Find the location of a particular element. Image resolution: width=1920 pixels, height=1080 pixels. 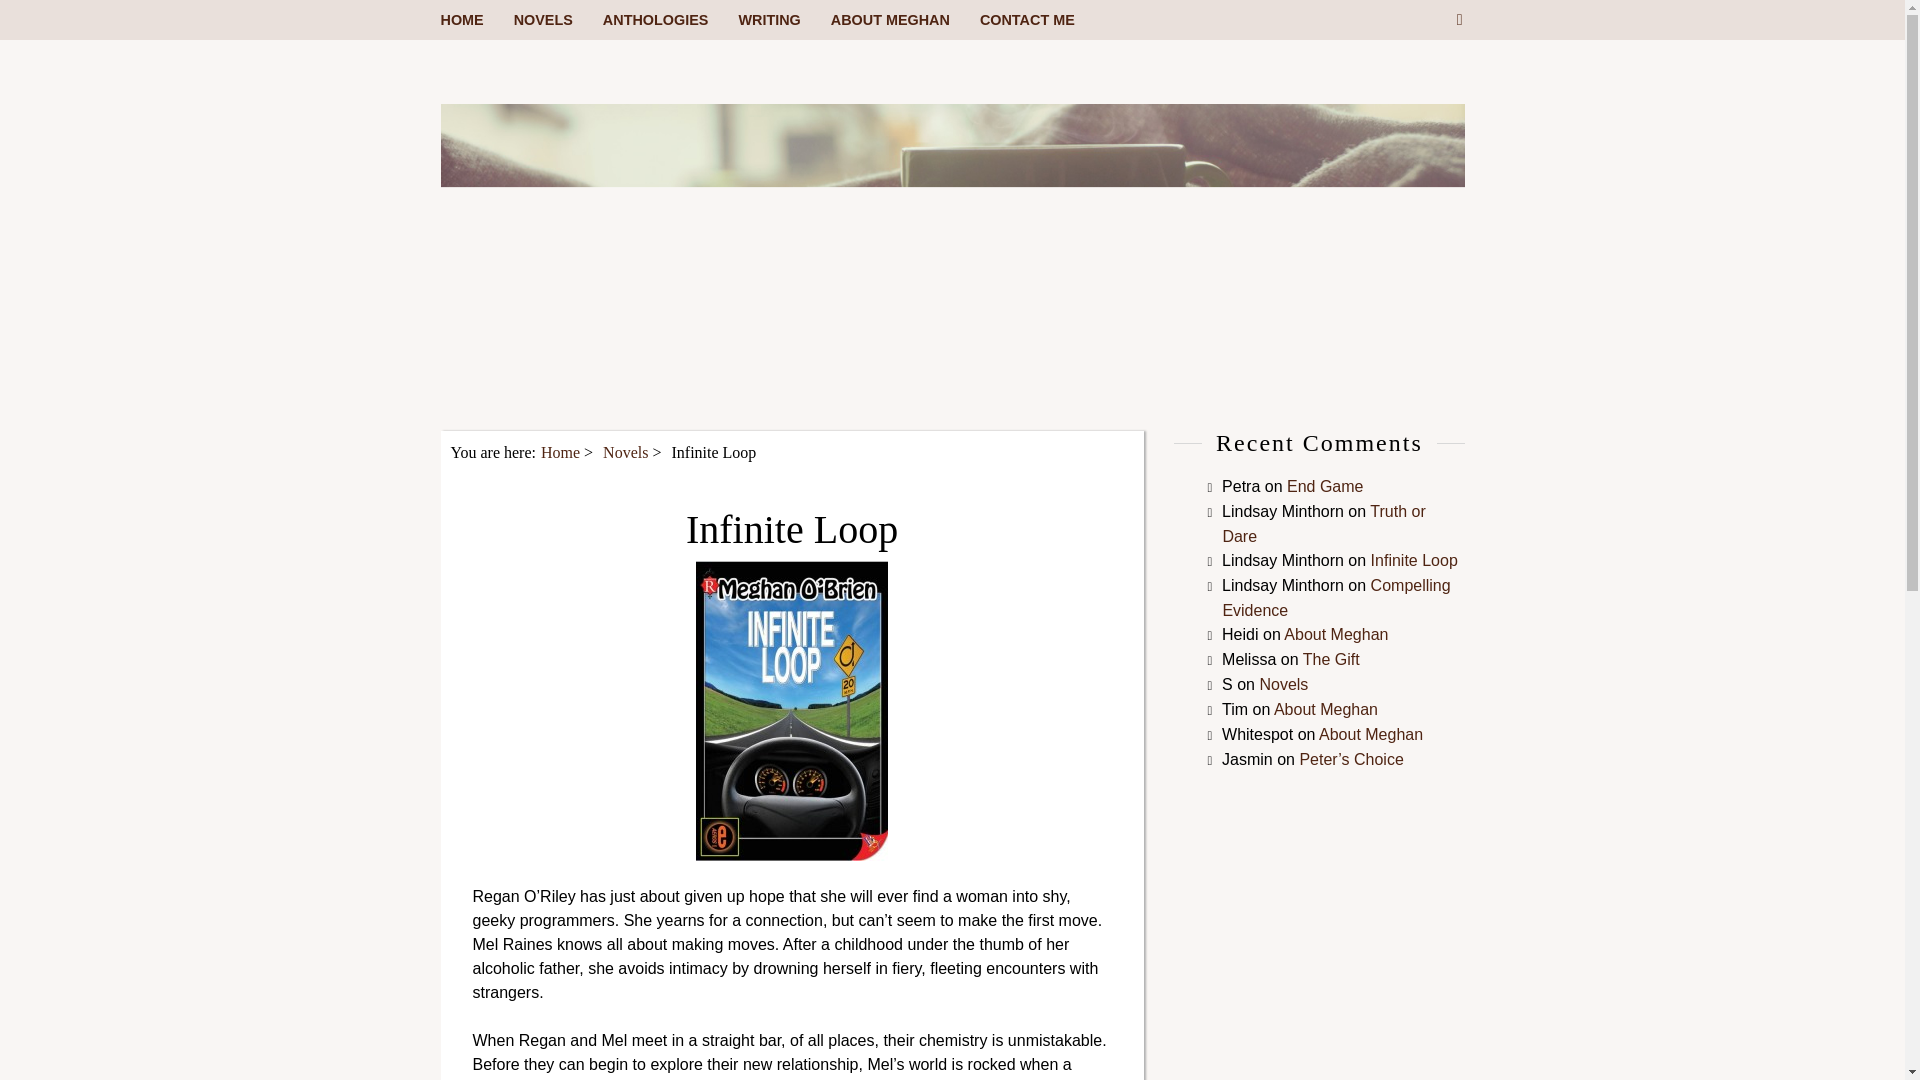

WRITING is located at coordinates (783, 20).